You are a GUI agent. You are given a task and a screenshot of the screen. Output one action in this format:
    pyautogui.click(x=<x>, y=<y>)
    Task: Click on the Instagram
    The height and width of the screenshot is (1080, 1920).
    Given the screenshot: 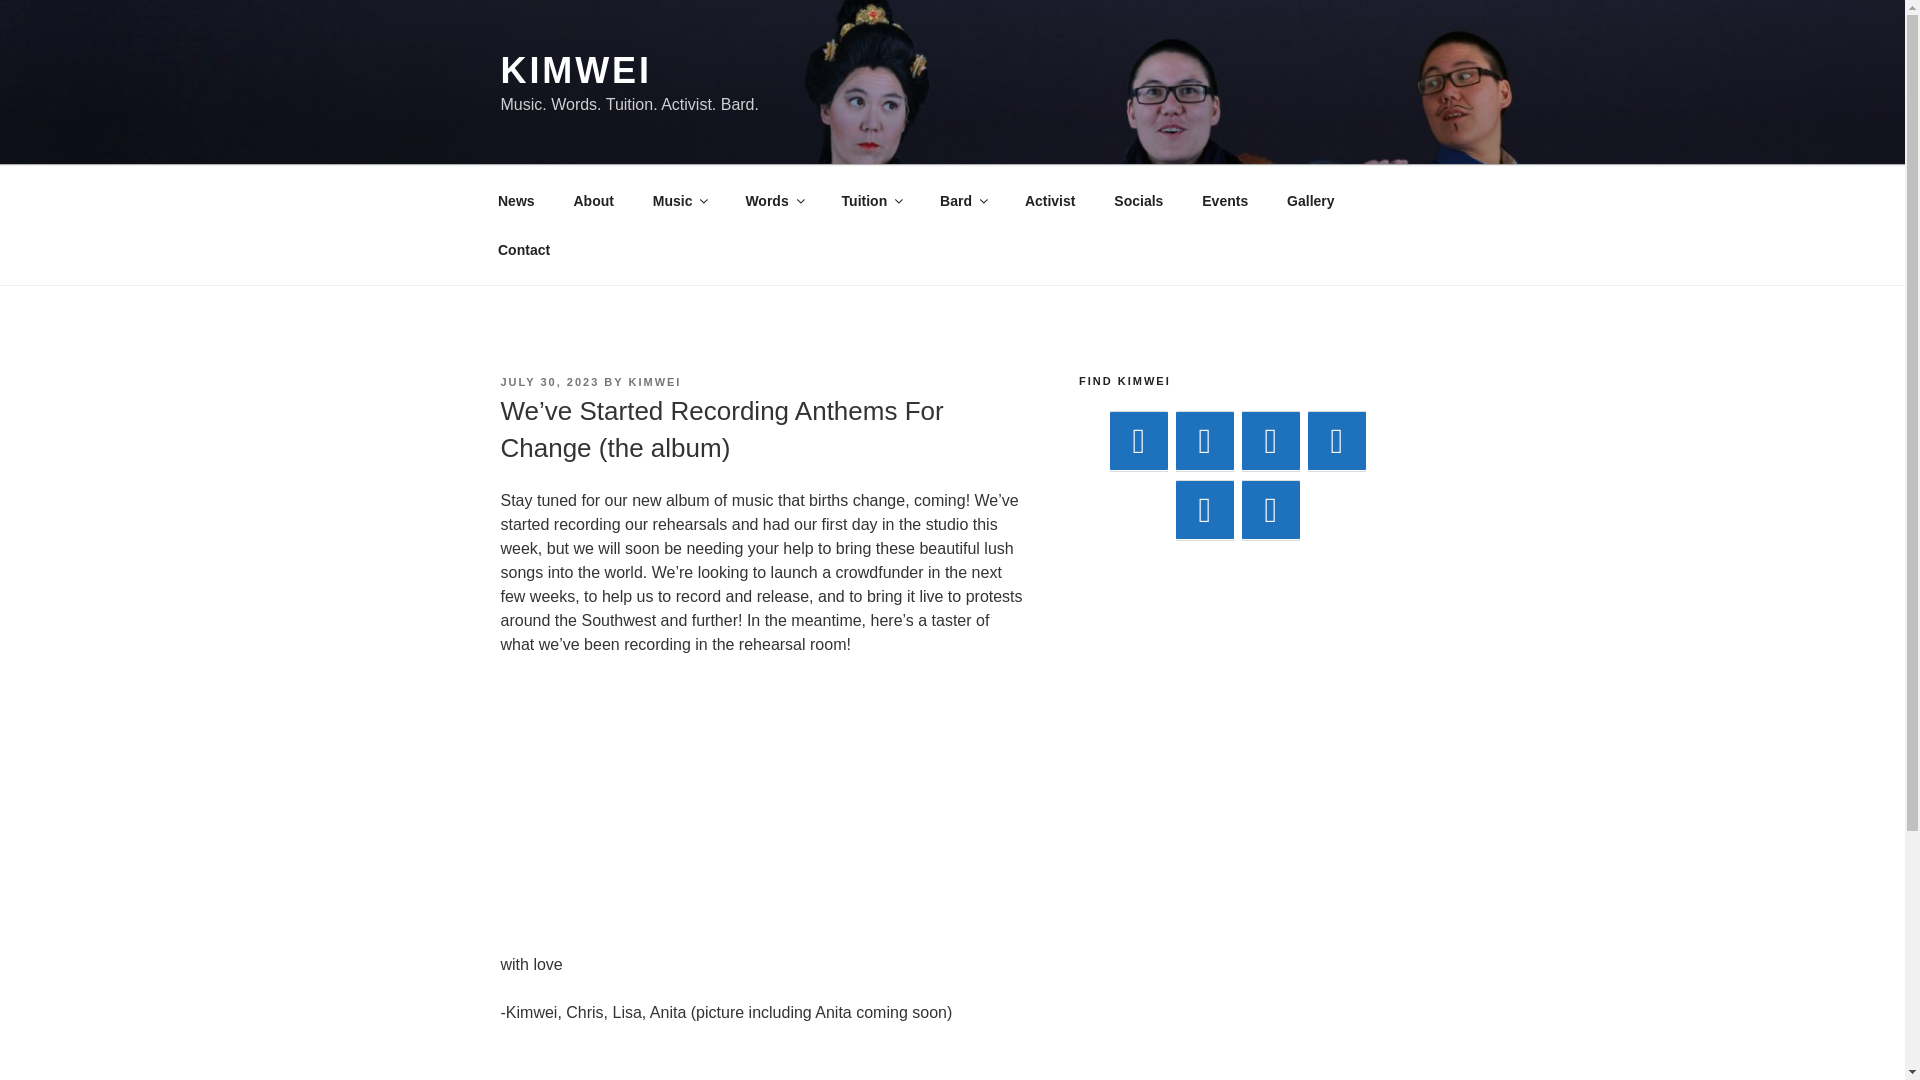 What is the action you would take?
    pyautogui.click(x=1204, y=510)
    